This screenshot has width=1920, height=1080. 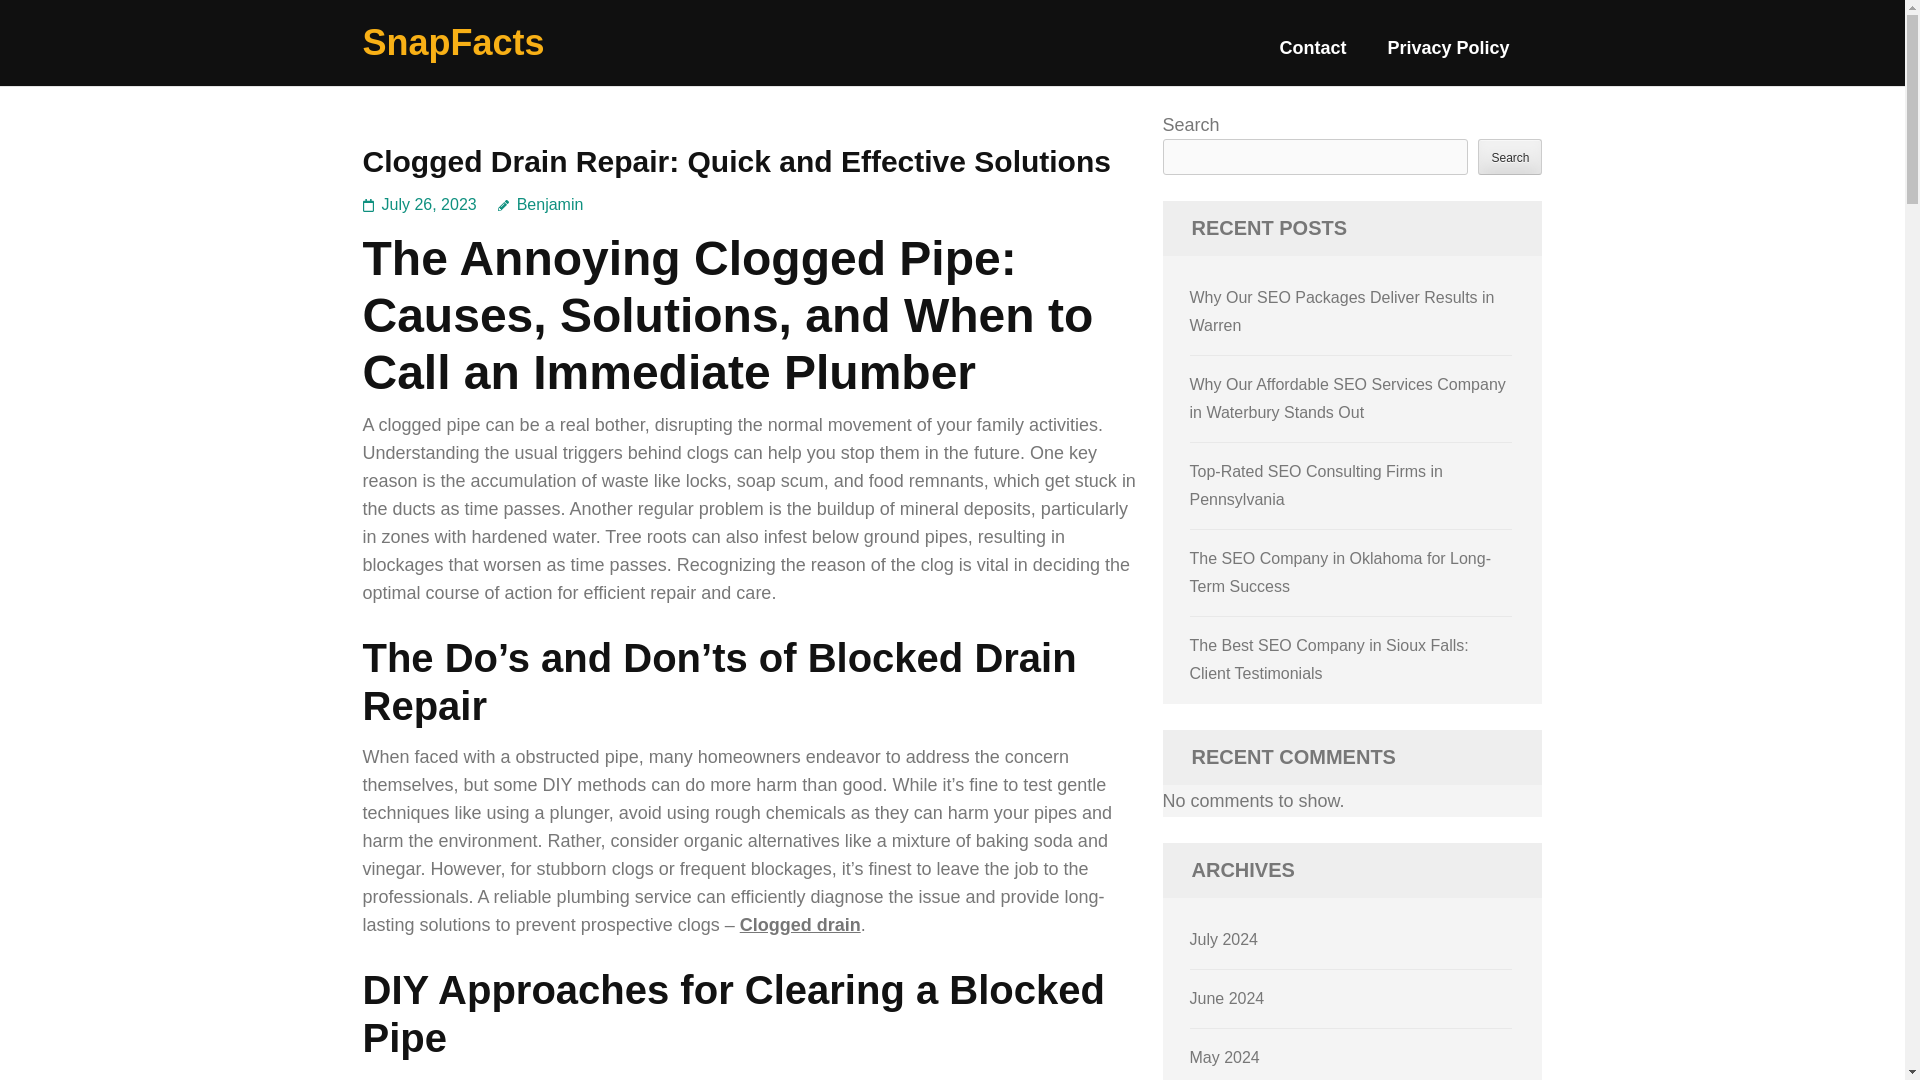 What do you see at coordinates (1224, 939) in the screenshot?
I see `July 2024` at bounding box center [1224, 939].